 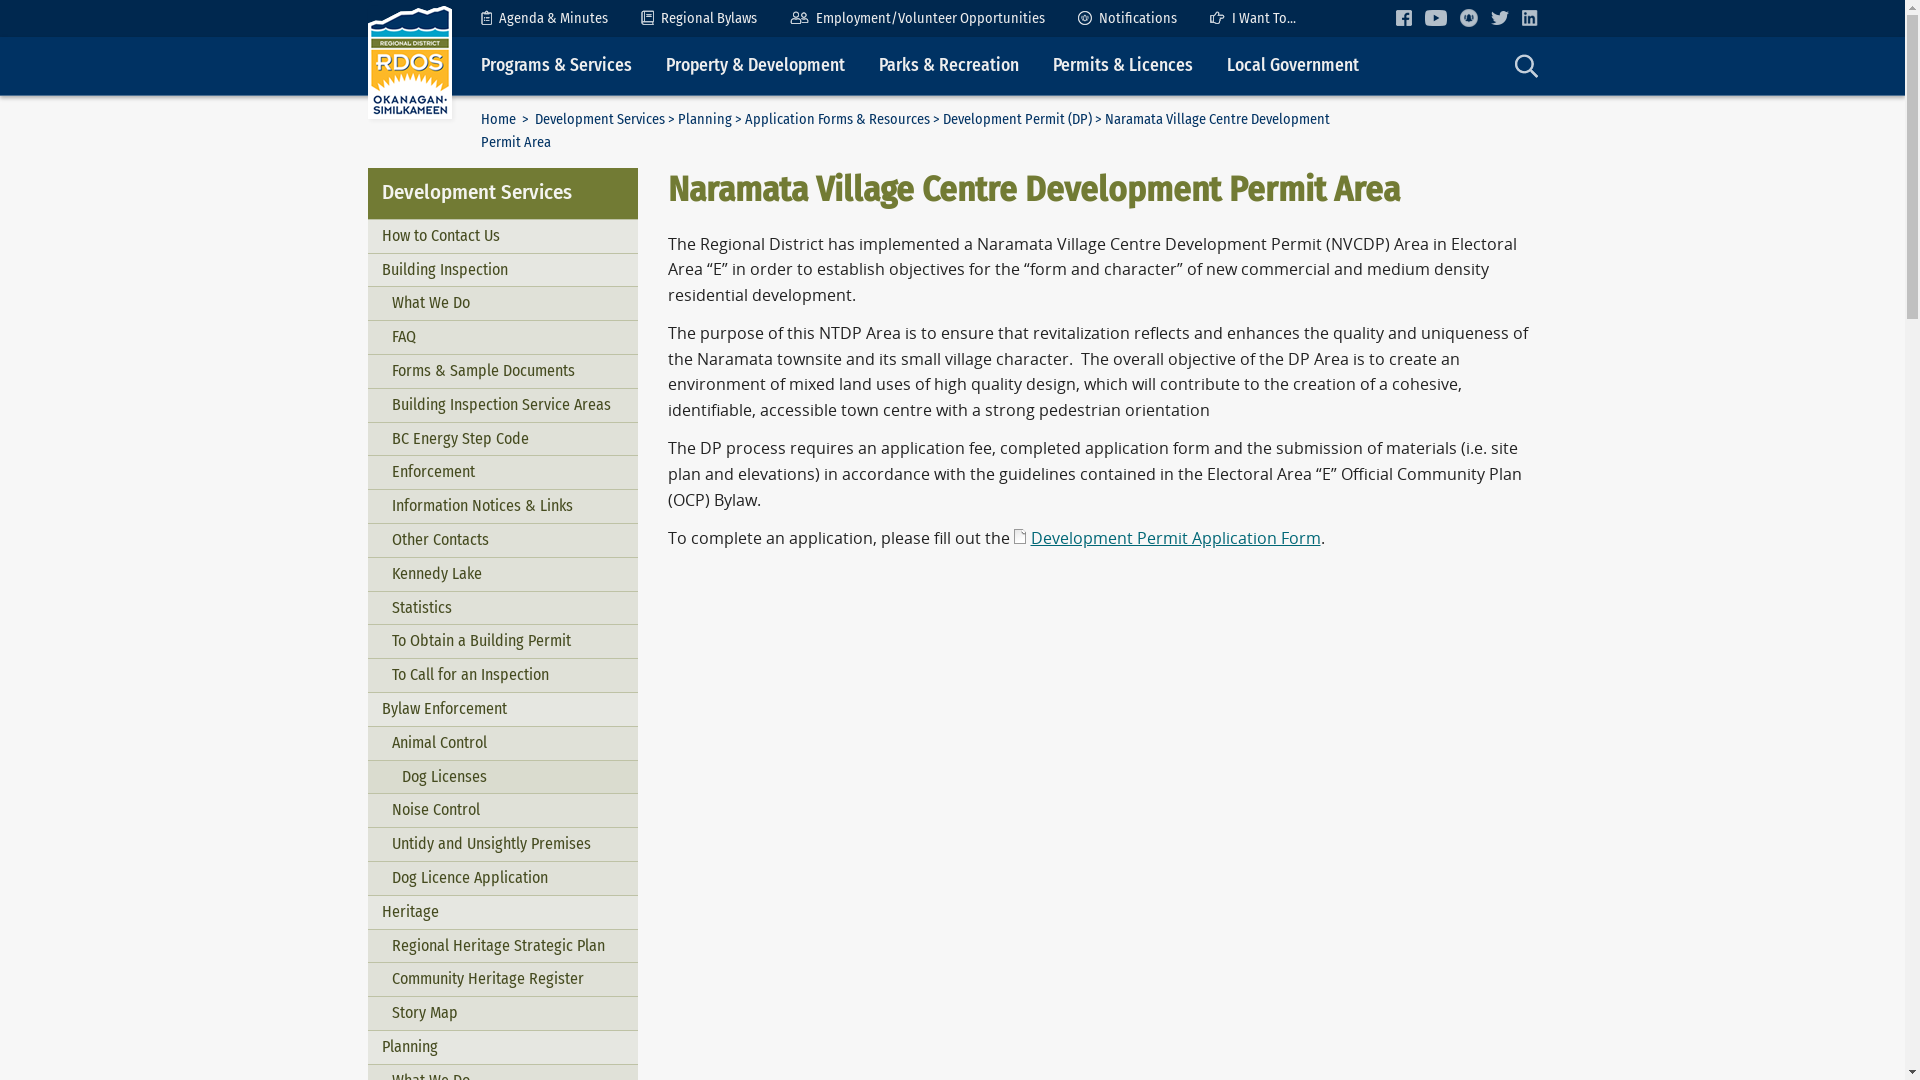 I want to click on RDOS - Regional District of Okanagan-Similkameen, so click(x=410, y=62).